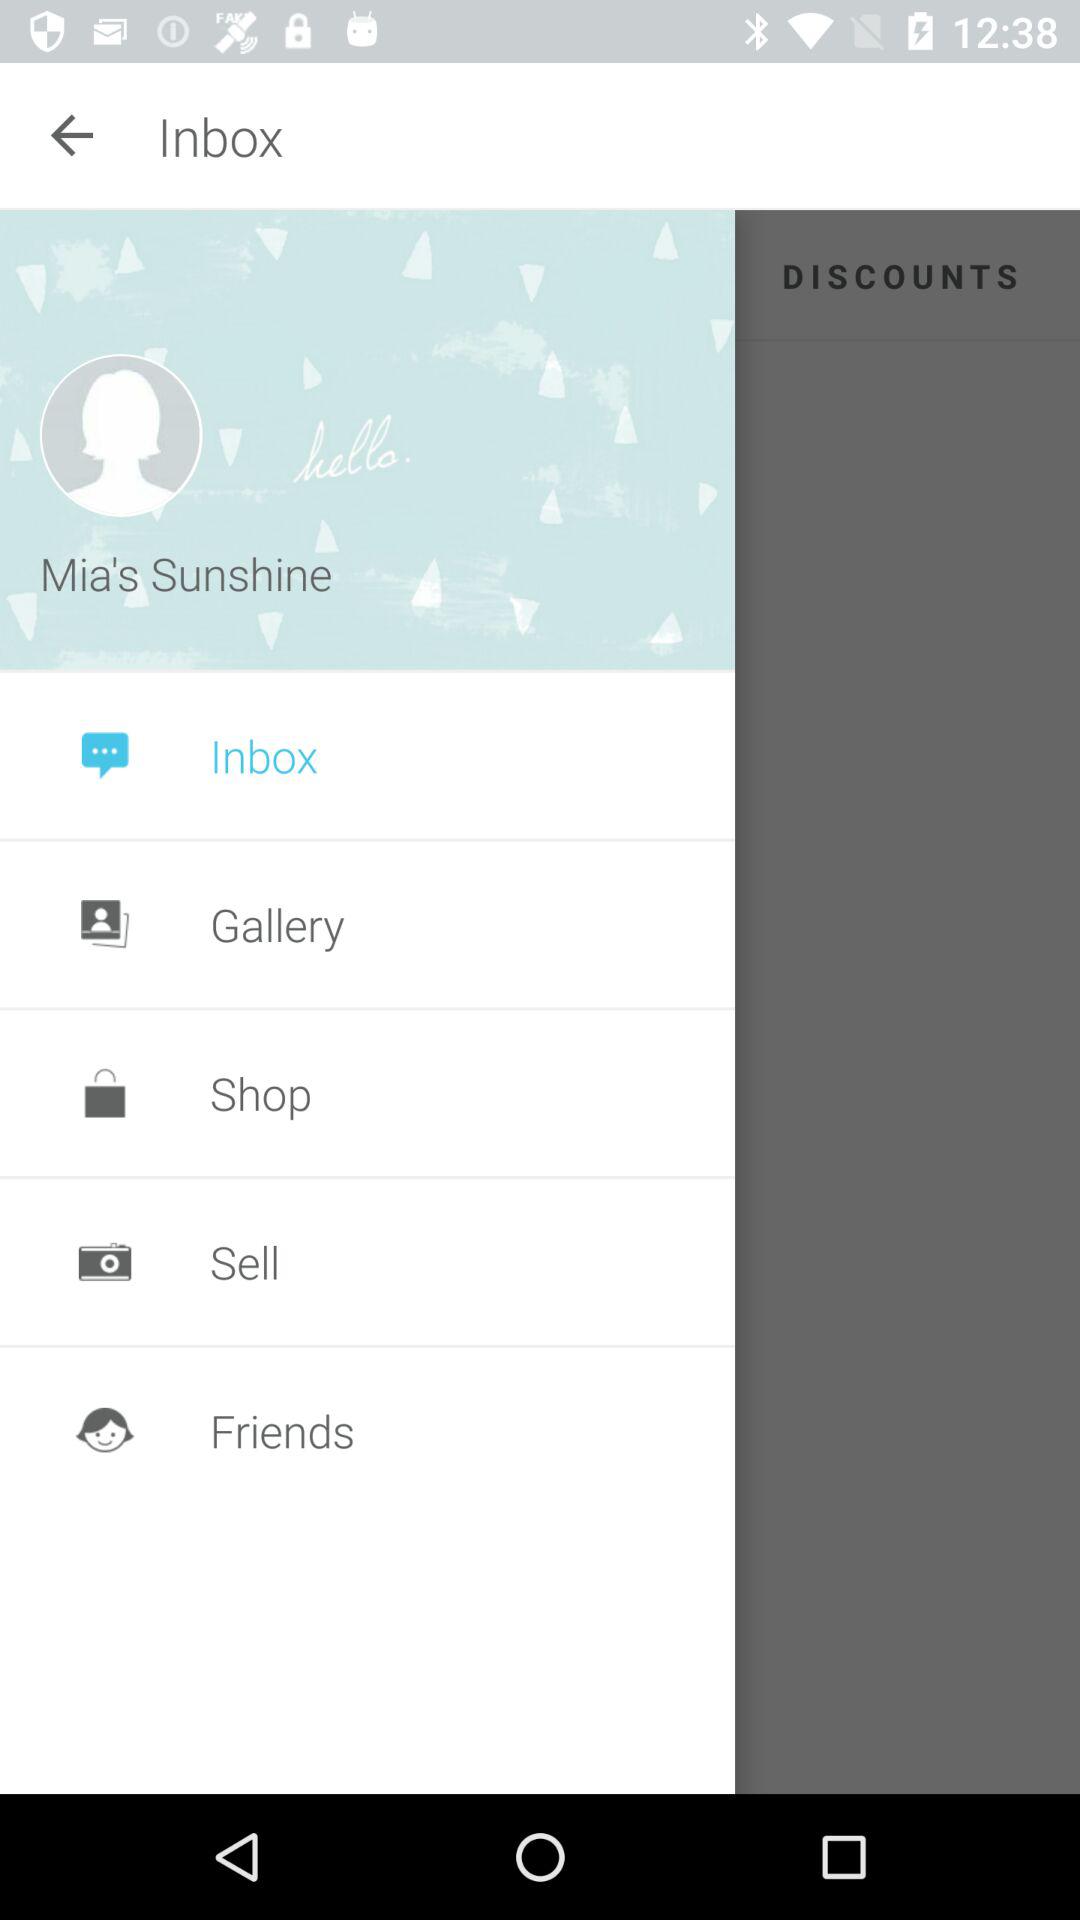 Image resolution: width=1080 pixels, height=1920 pixels. What do you see at coordinates (282, 1430) in the screenshot?
I see `launch the friends` at bounding box center [282, 1430].